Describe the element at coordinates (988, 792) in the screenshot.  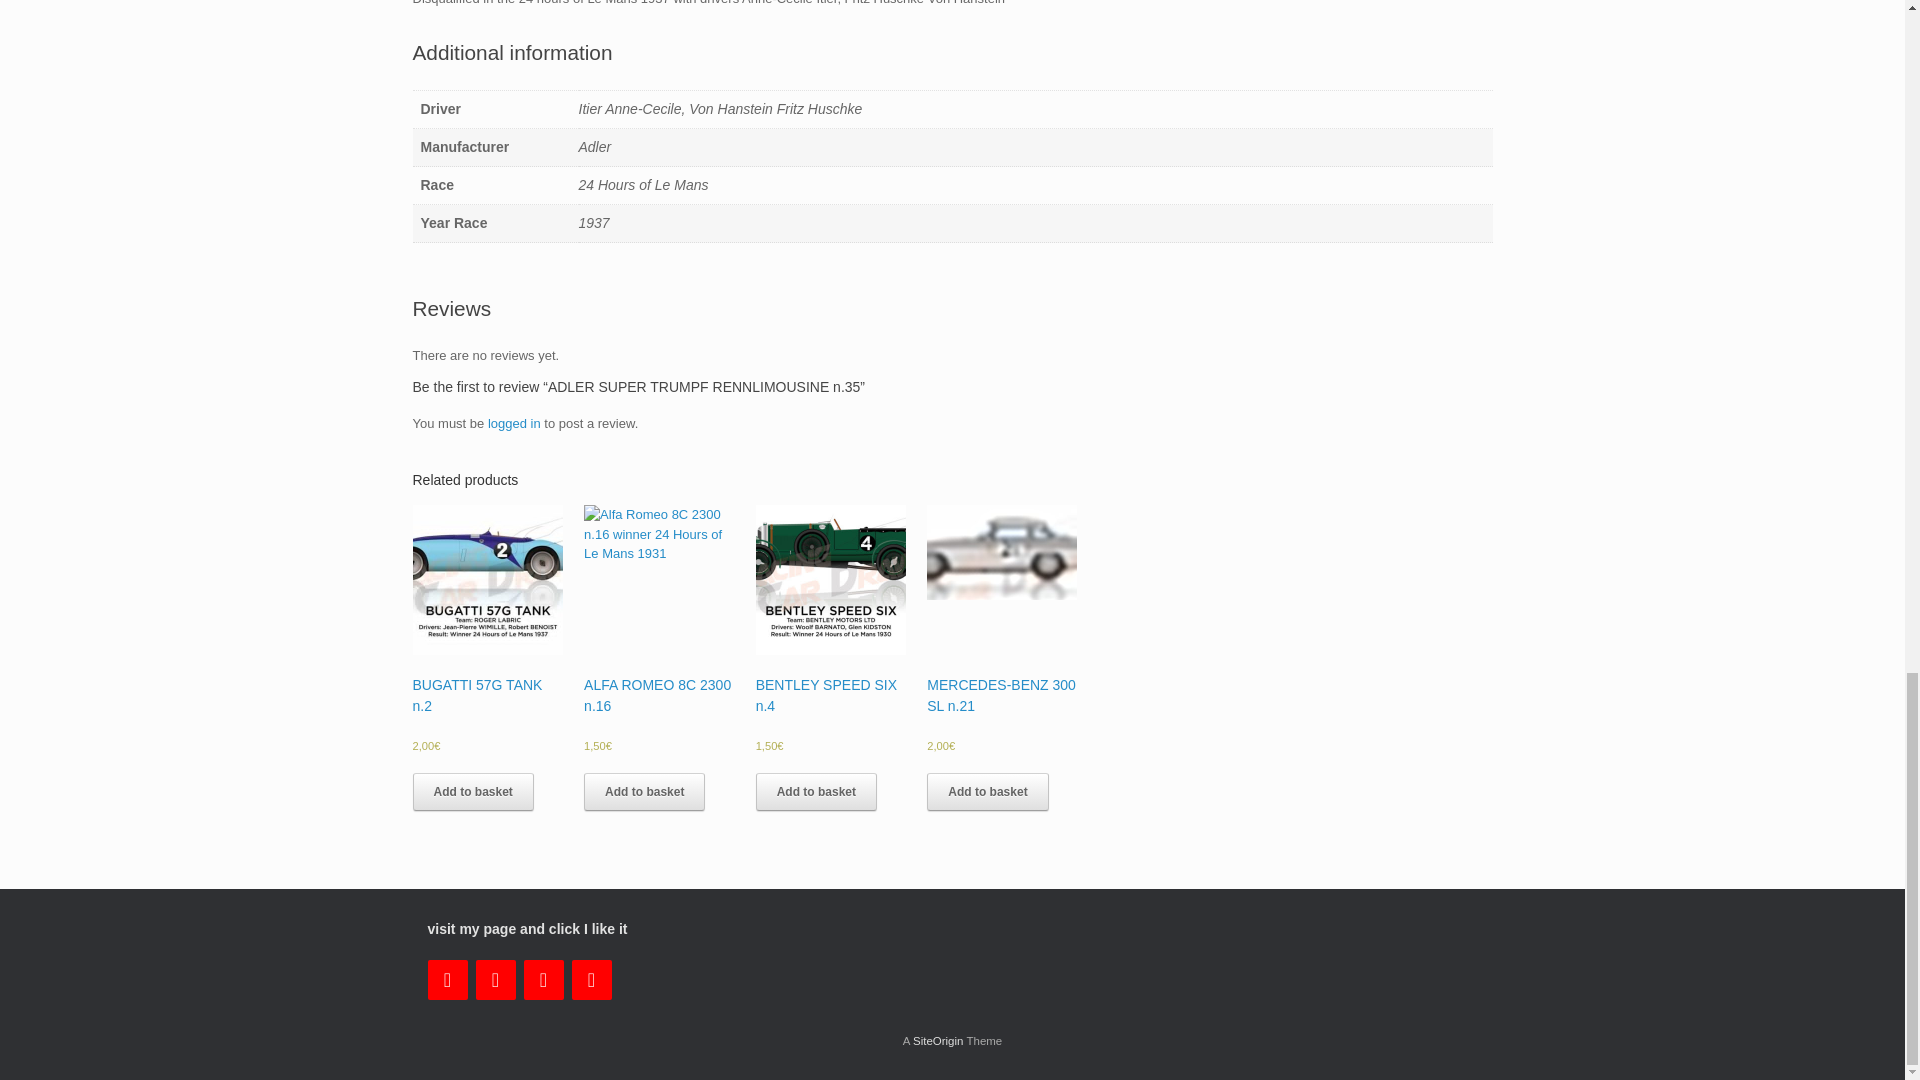
I see `Add to basket` at that location.